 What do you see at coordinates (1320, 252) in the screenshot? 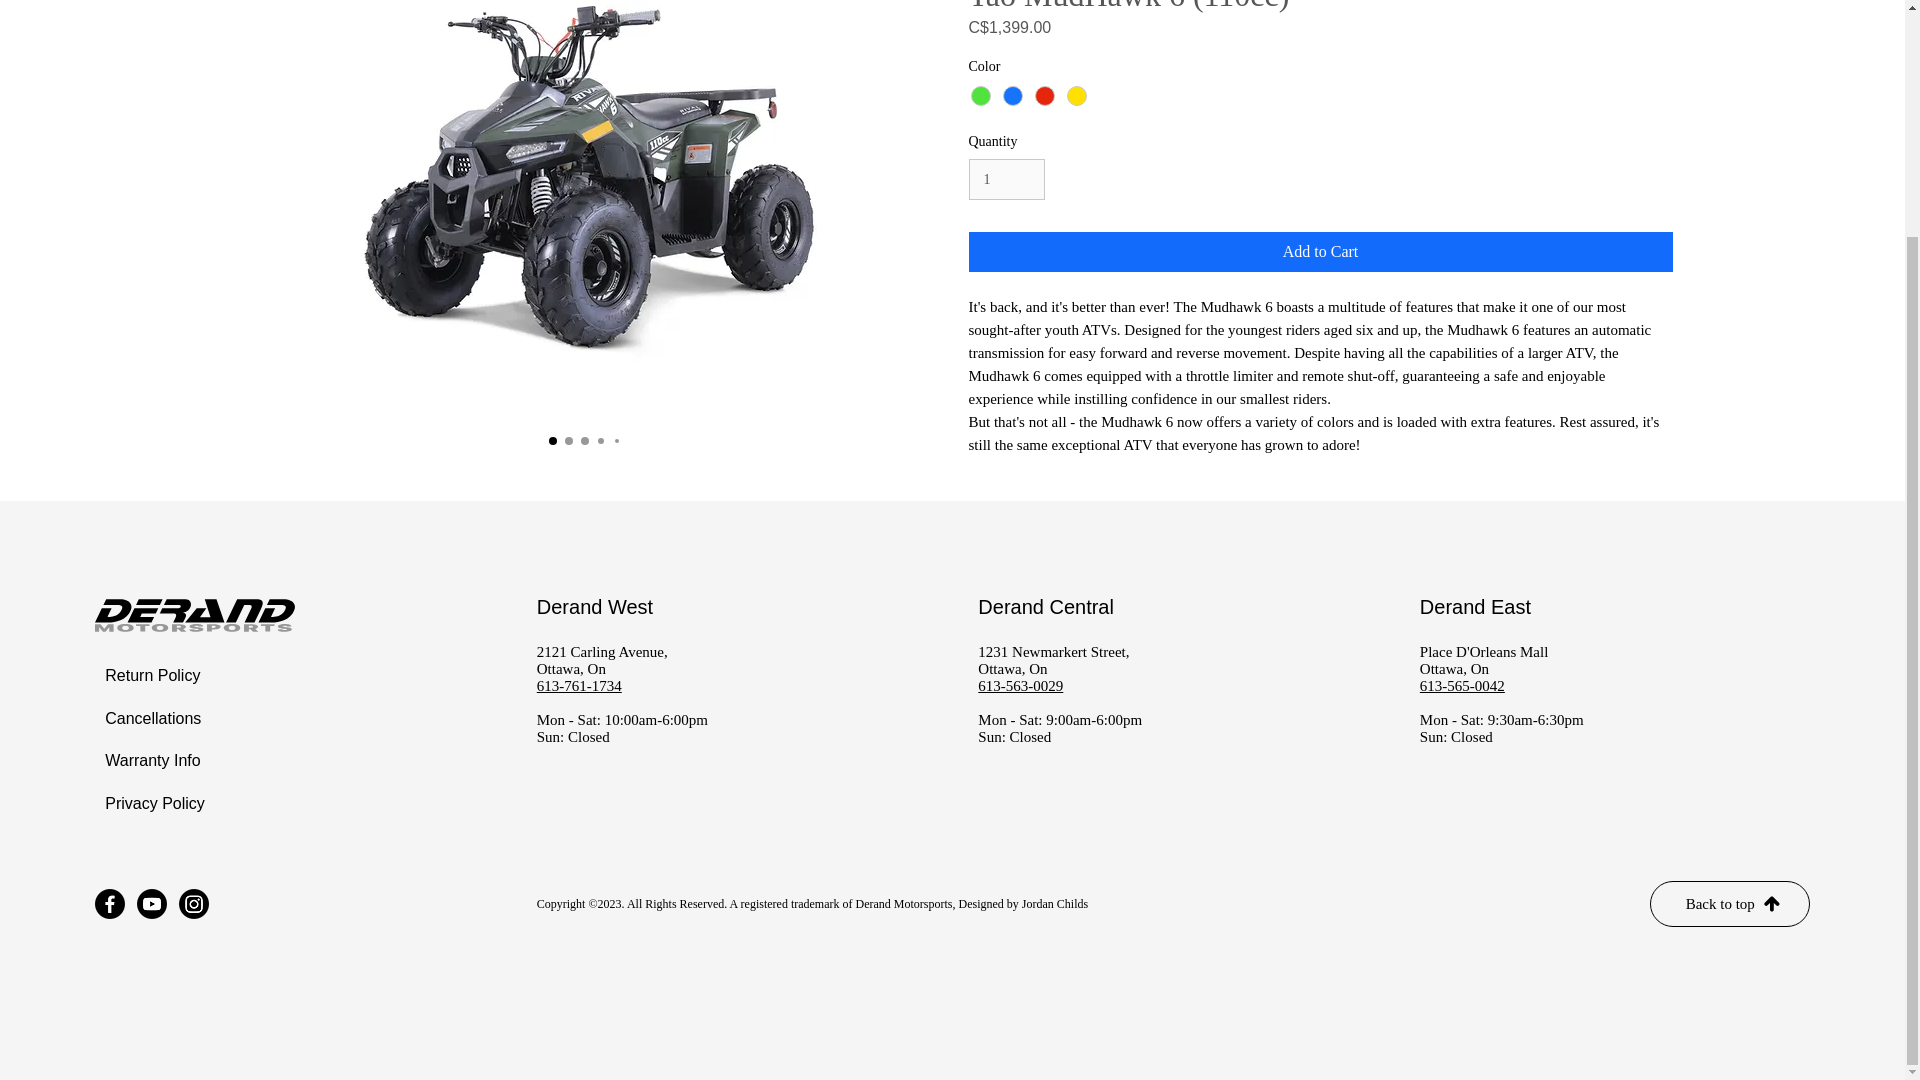
I see `Add to Cart` at bounding box center [1320, 252].